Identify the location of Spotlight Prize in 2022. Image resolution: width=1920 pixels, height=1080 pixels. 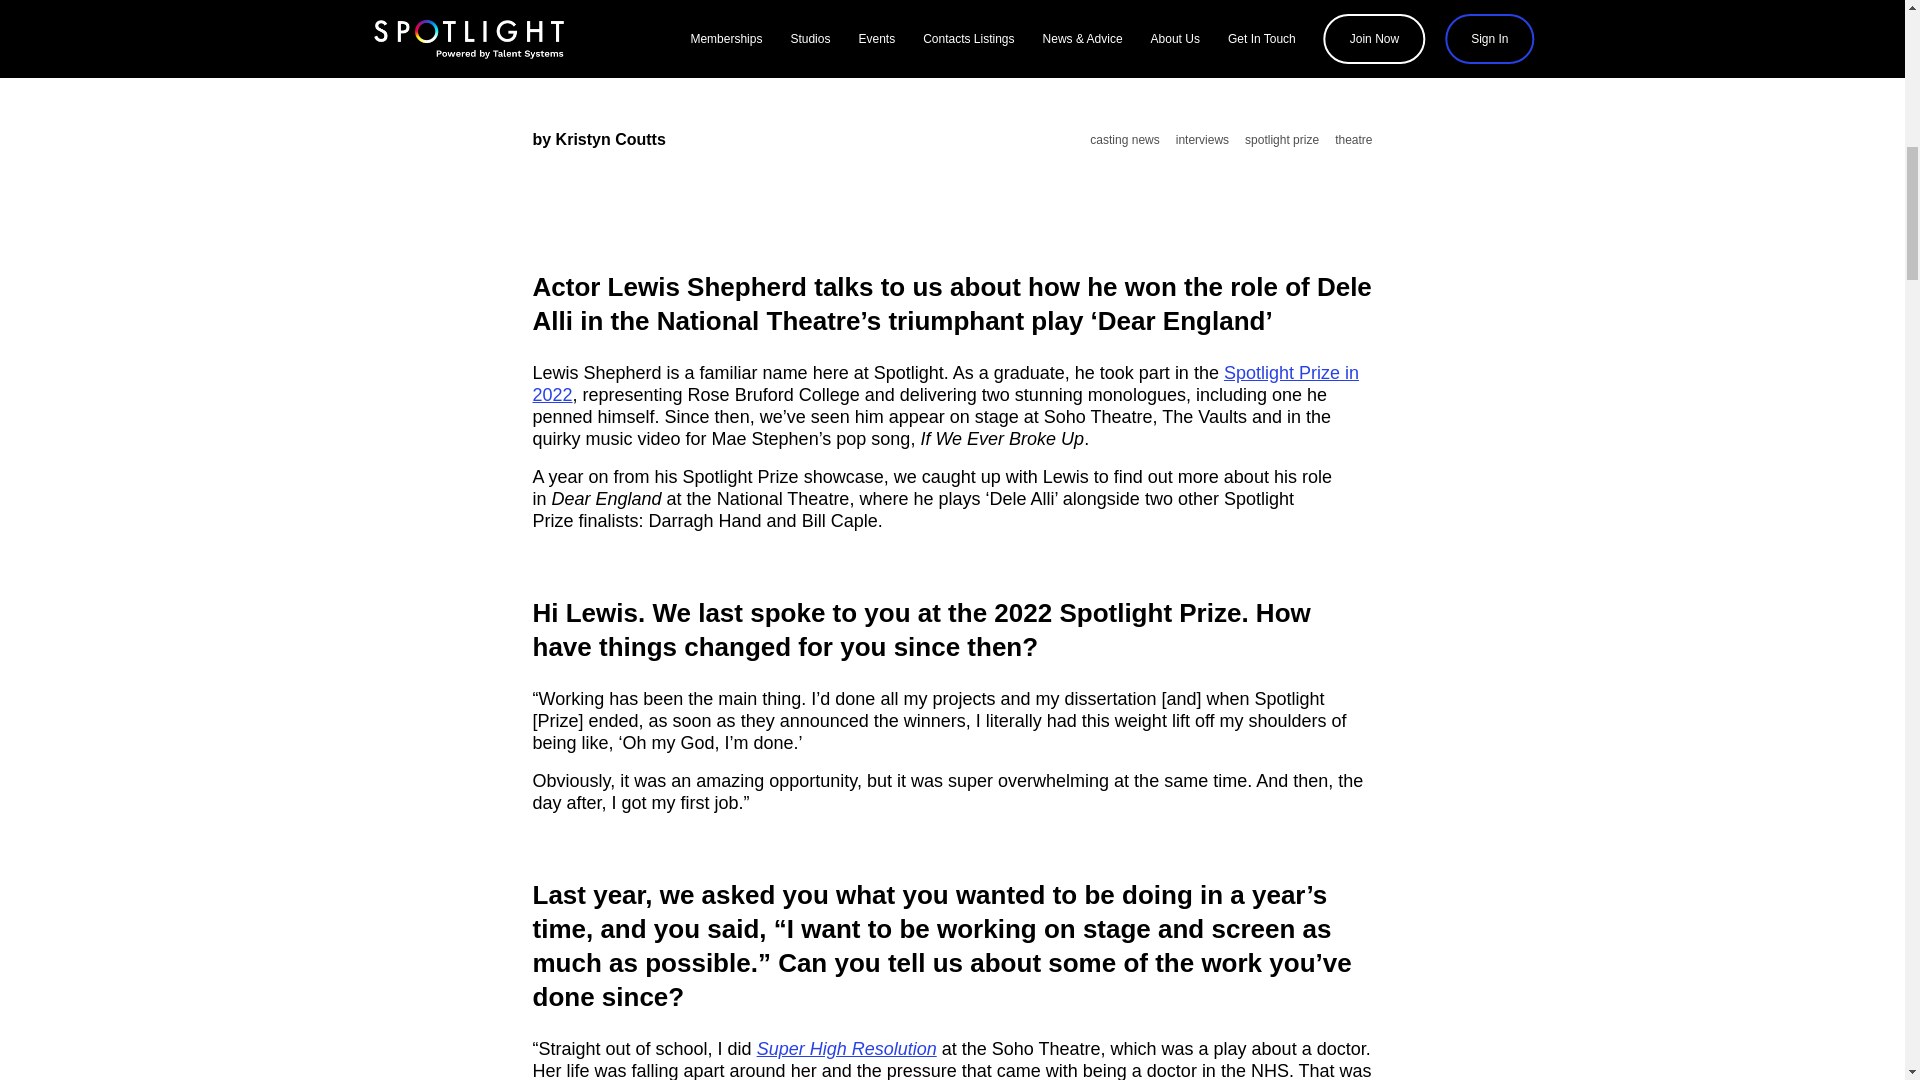
(945, 384).